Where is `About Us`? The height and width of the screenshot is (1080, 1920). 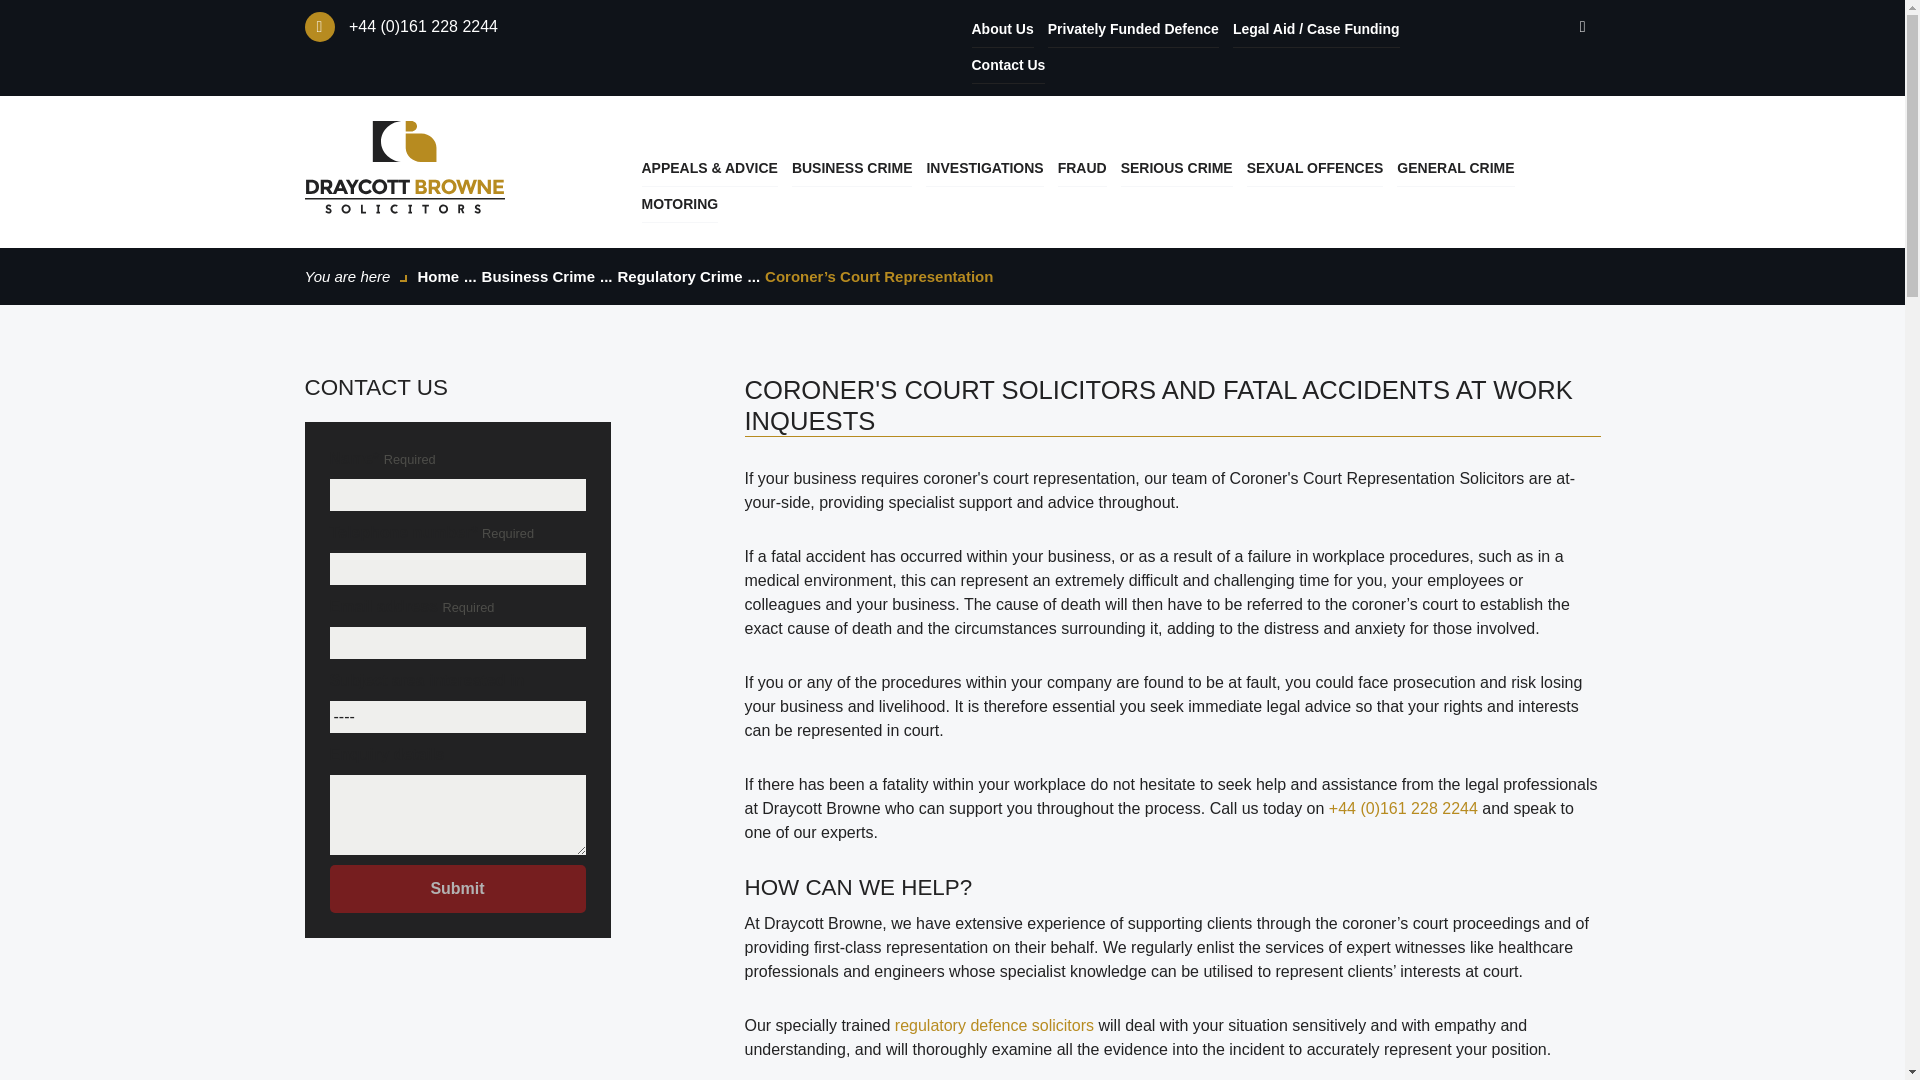
About Us is located at coordinates (1002, 29).